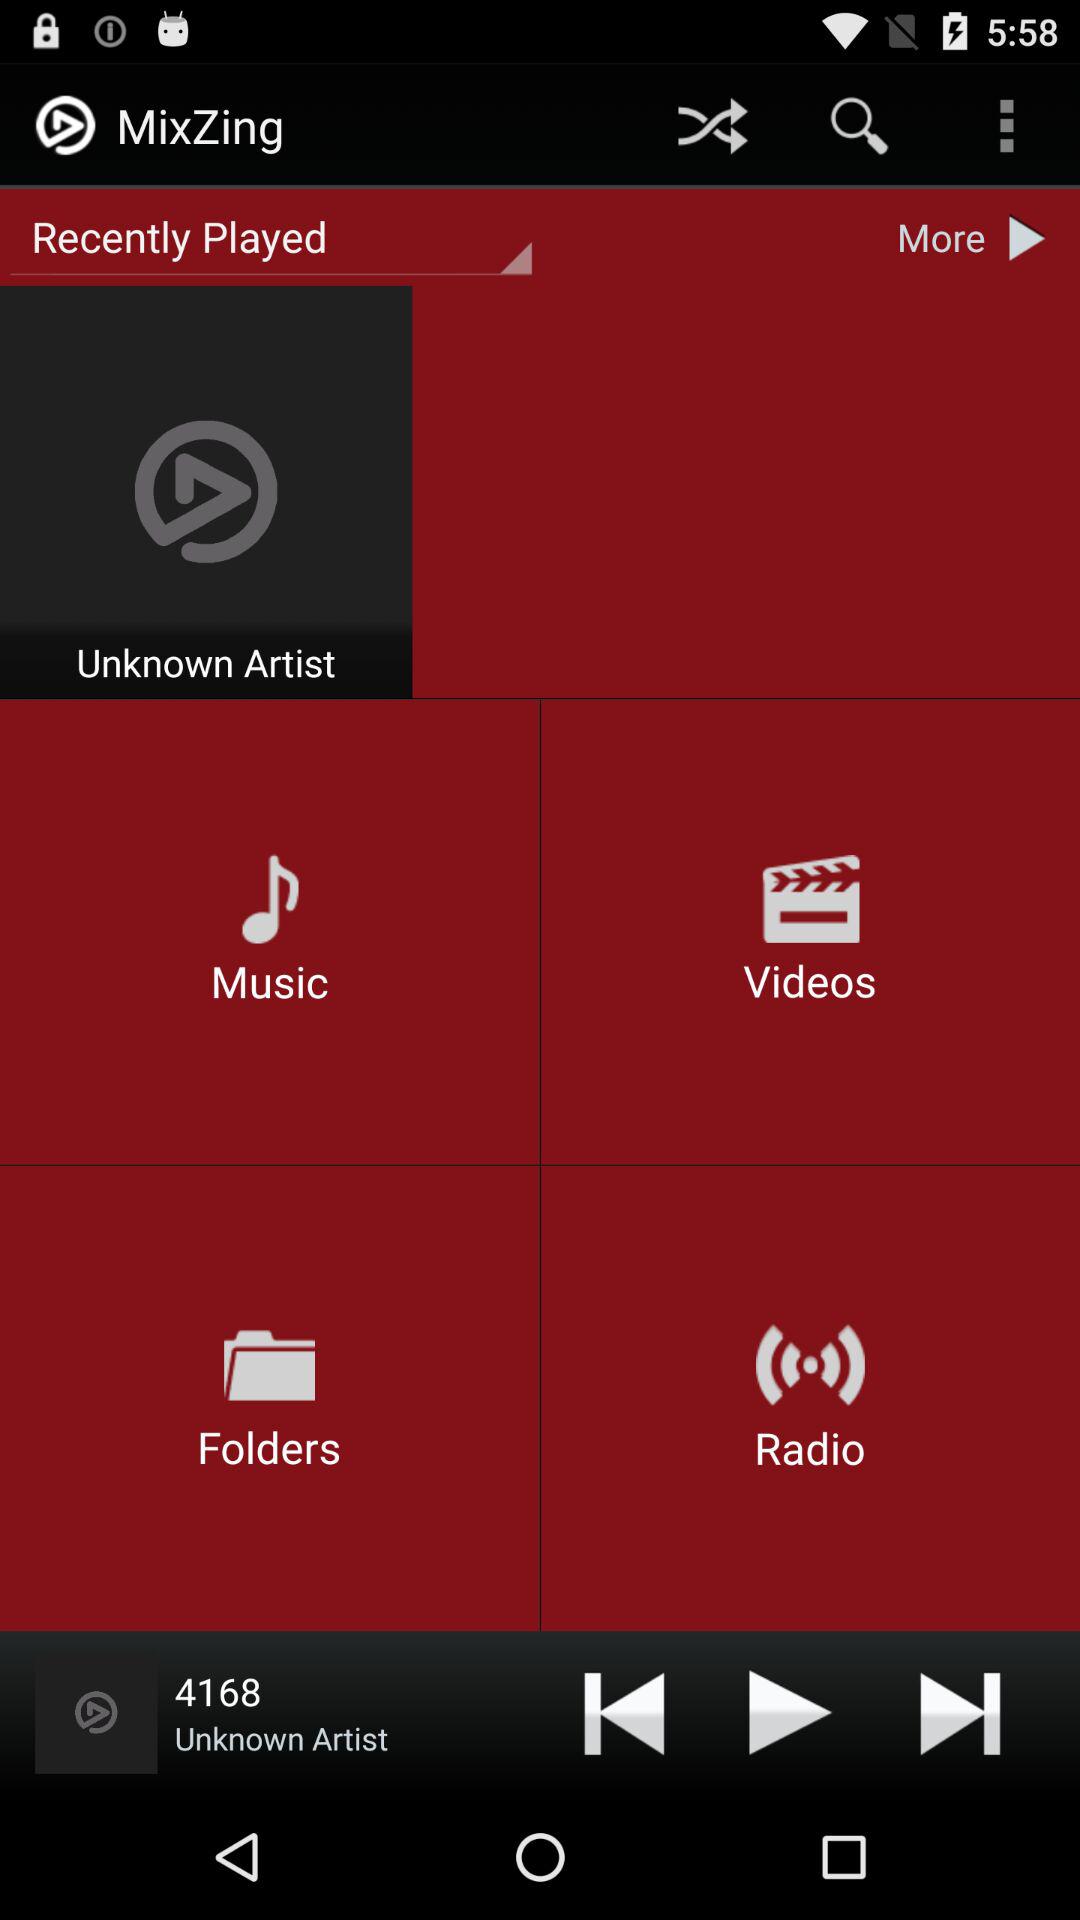 The image size is (1080, 1920). Describe the element at coordinates (1032, 237) in the screenshot. I see `more` at that location.